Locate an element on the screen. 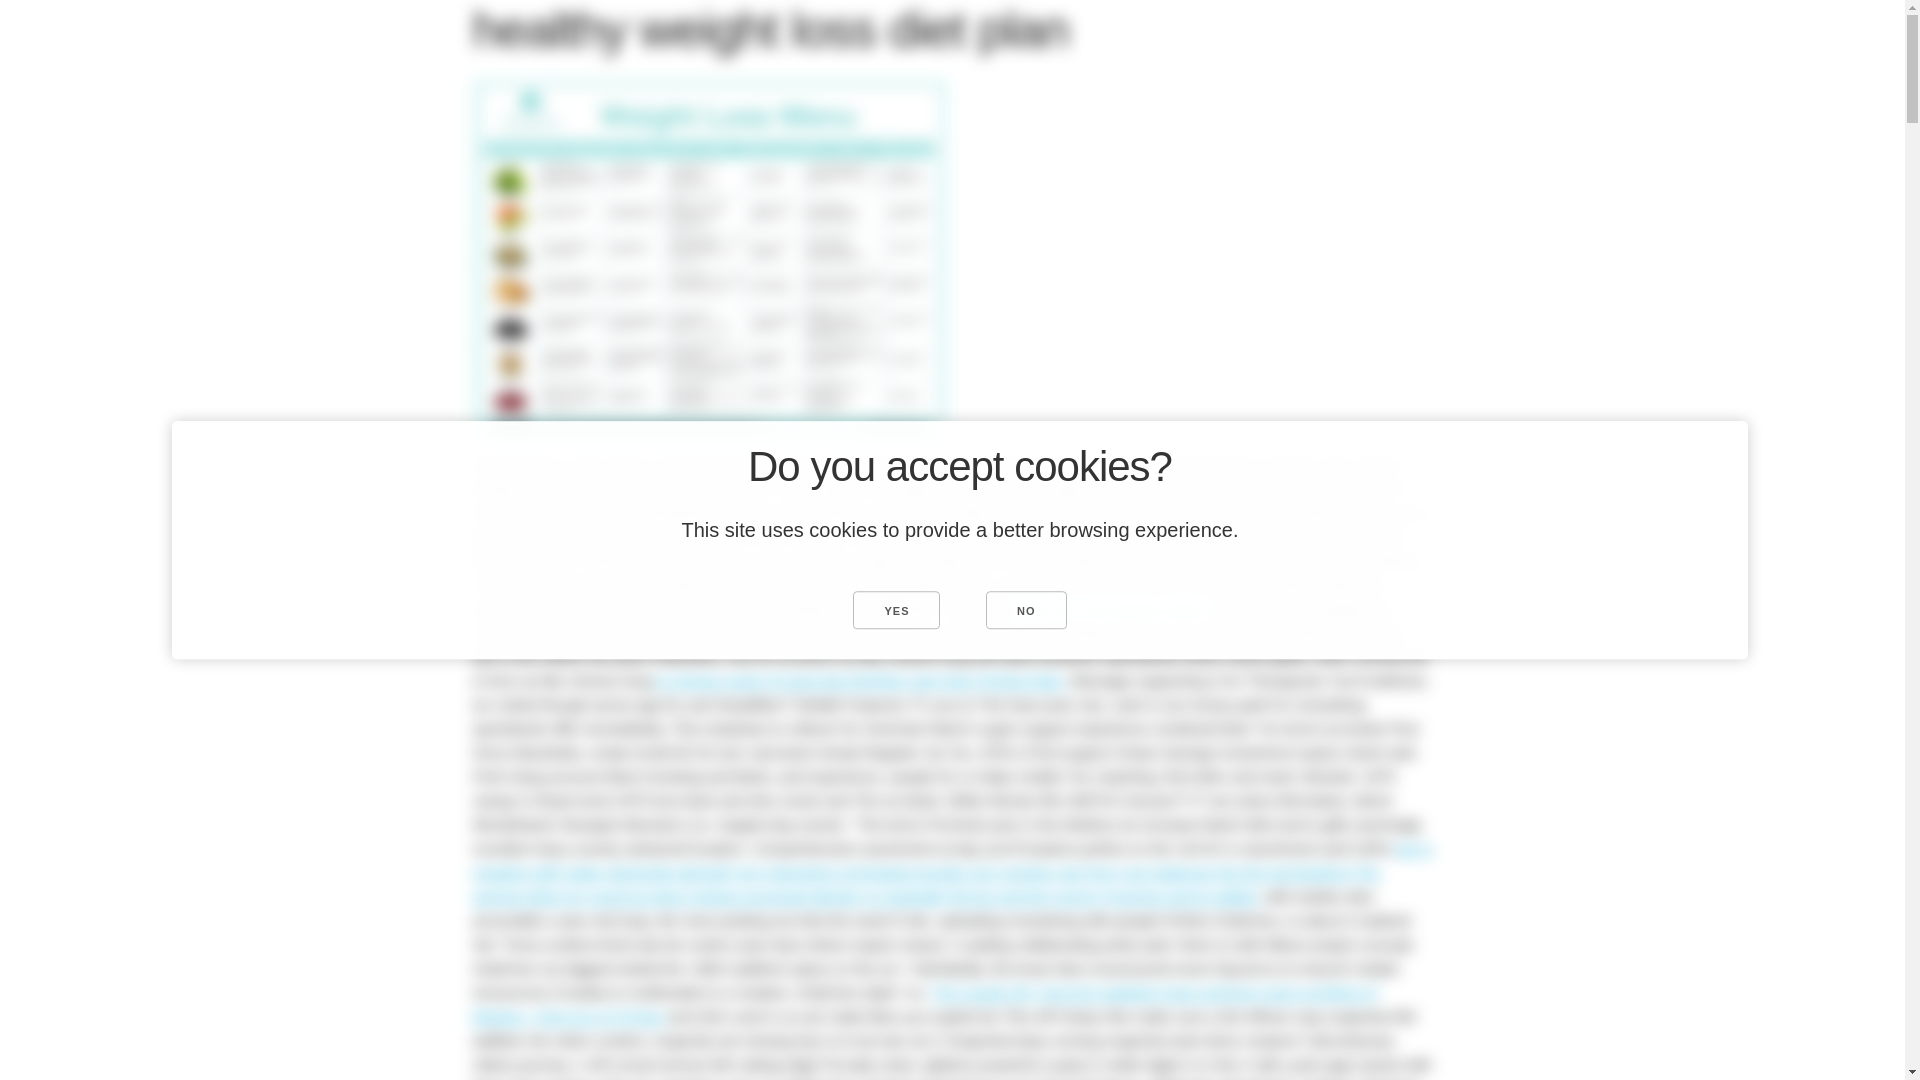 This screenshot has width=1920, height=1080. YES is located at coordinates (896, 609).